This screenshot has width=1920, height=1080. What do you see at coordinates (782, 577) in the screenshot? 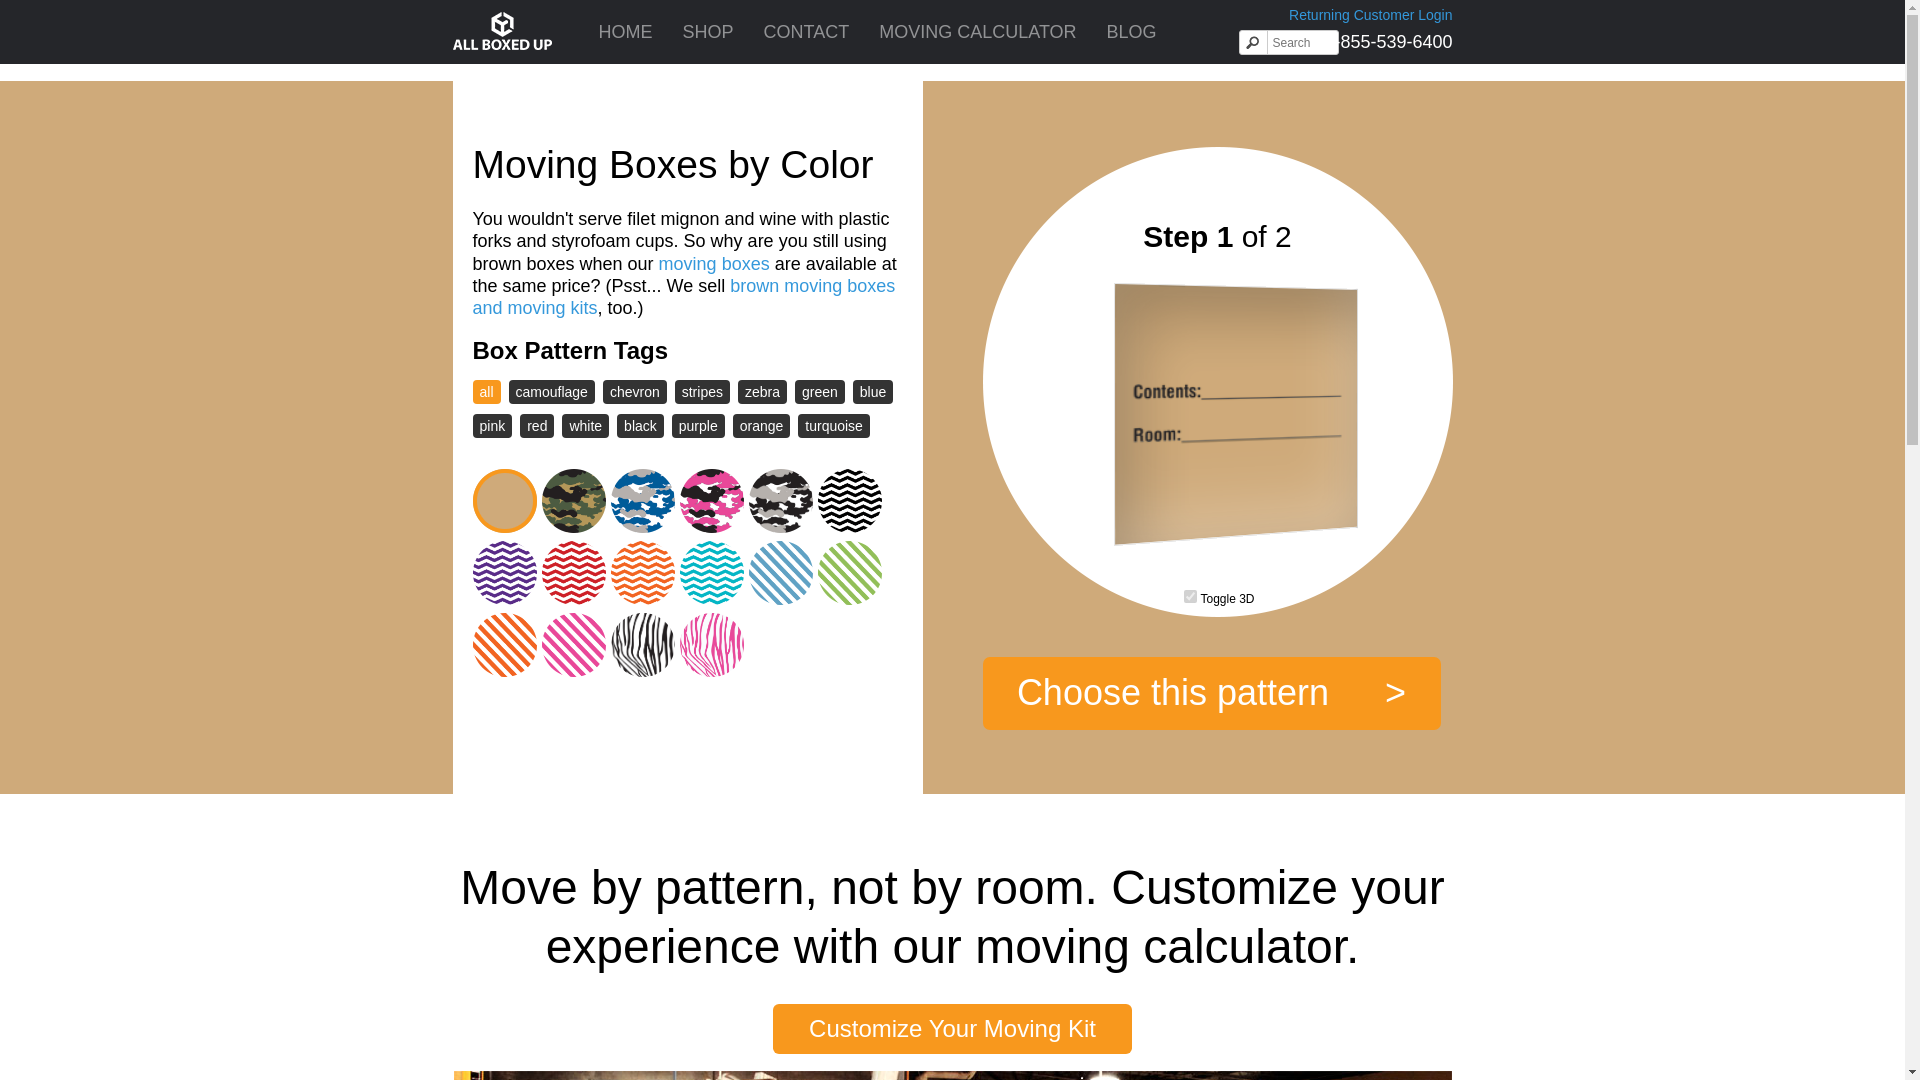
I see `Stripes Blue Moving Boxes` at bounding box center [782, 577].